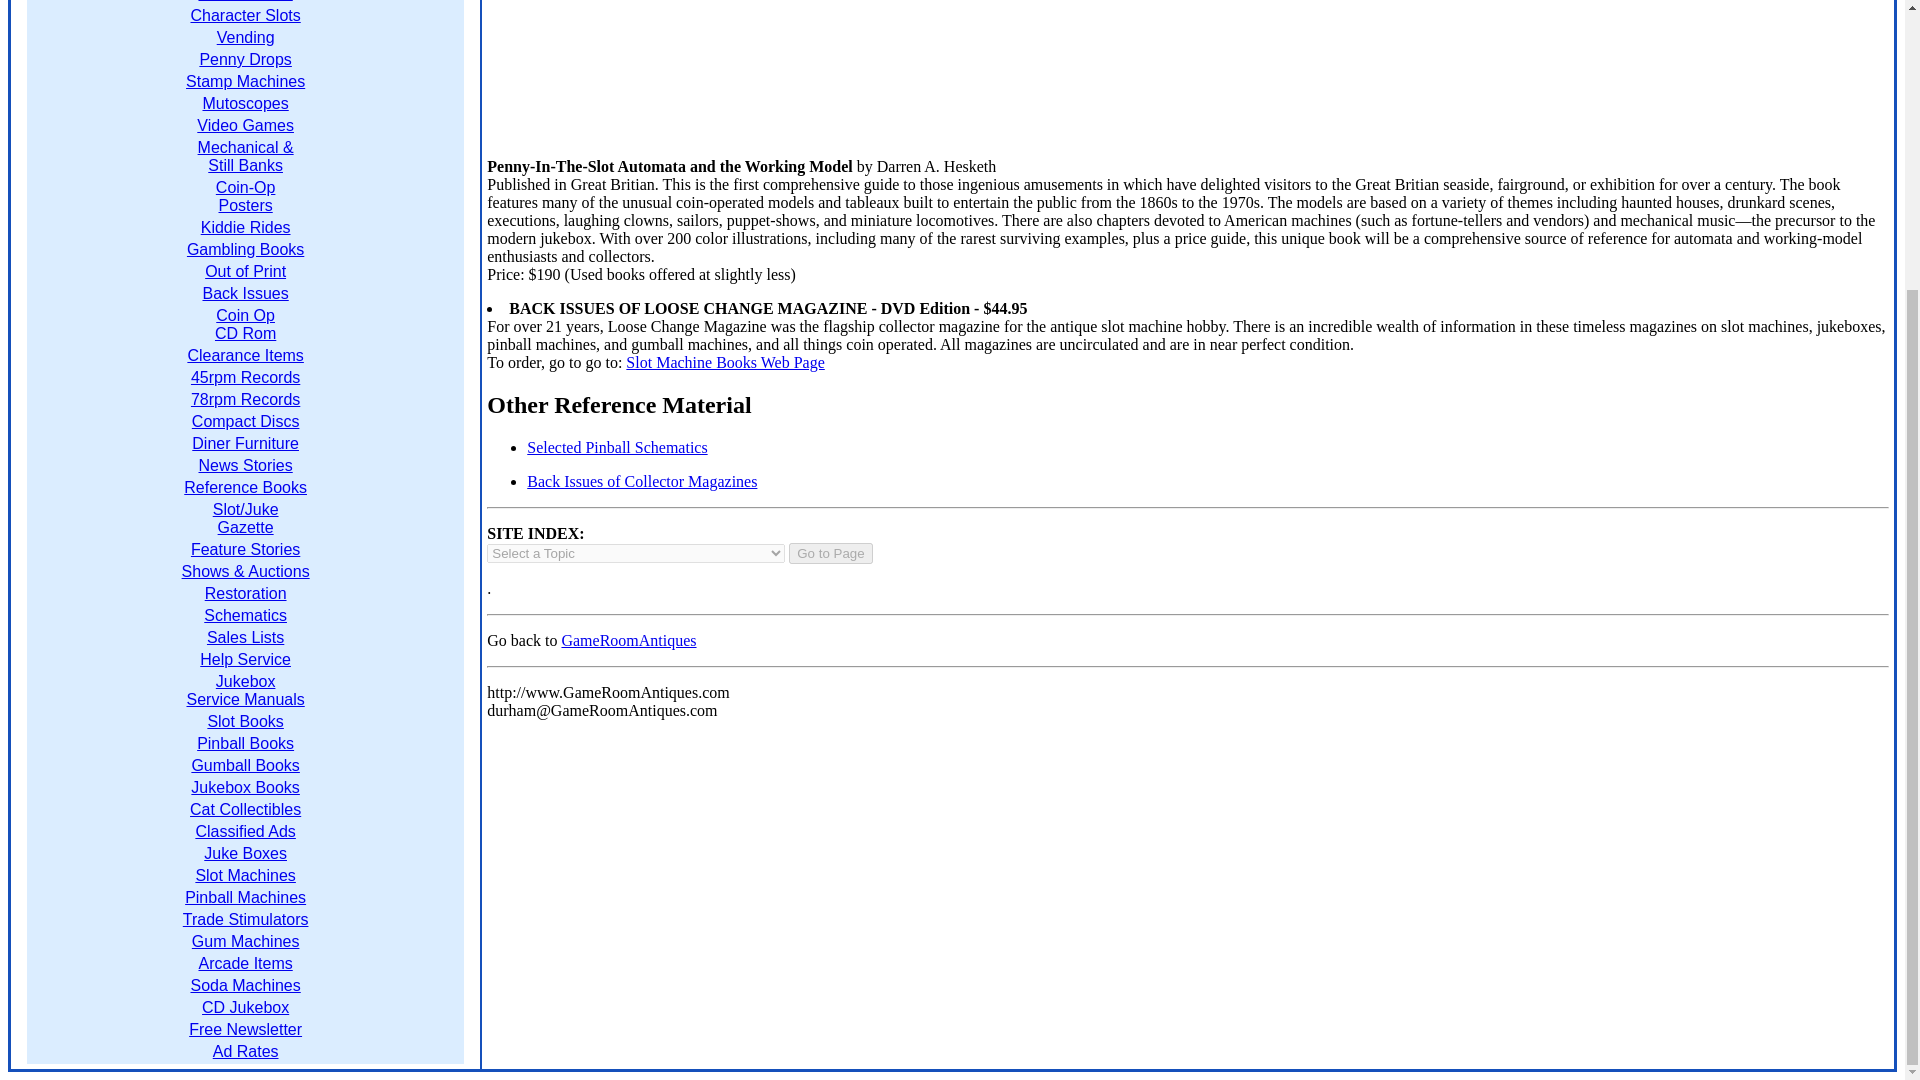 Image resolution: width=1920 pixels, height=1080 pixels. I want to click on 45rpm Records, so click(244, 377).